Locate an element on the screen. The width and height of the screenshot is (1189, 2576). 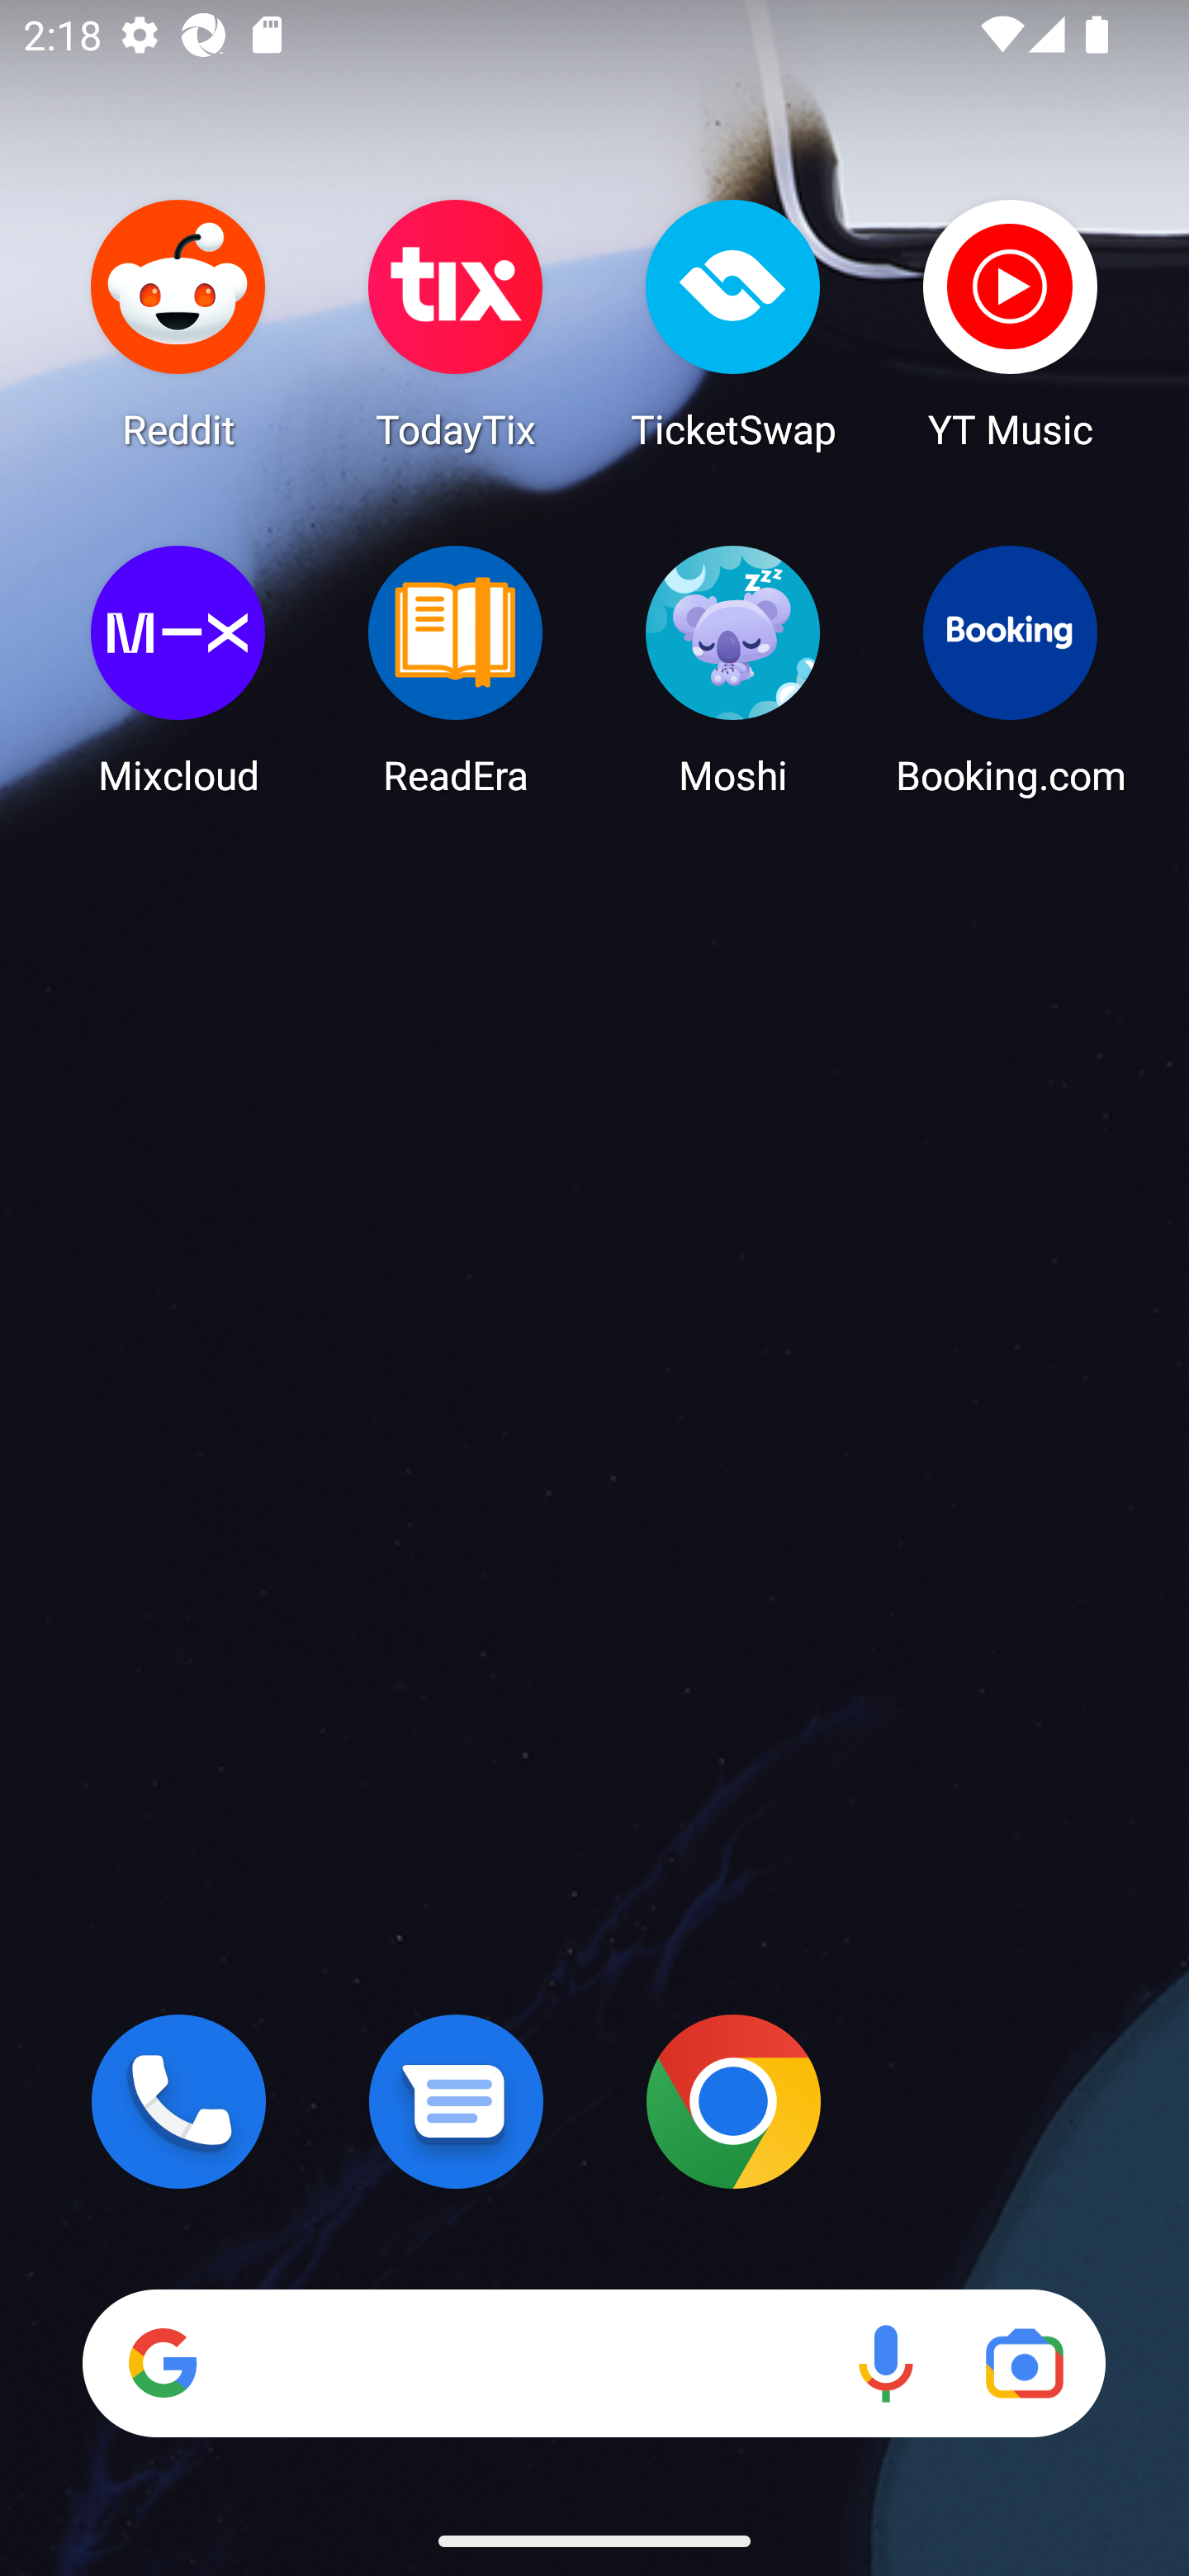
Booking.com is located at coordinates (1011, 670).